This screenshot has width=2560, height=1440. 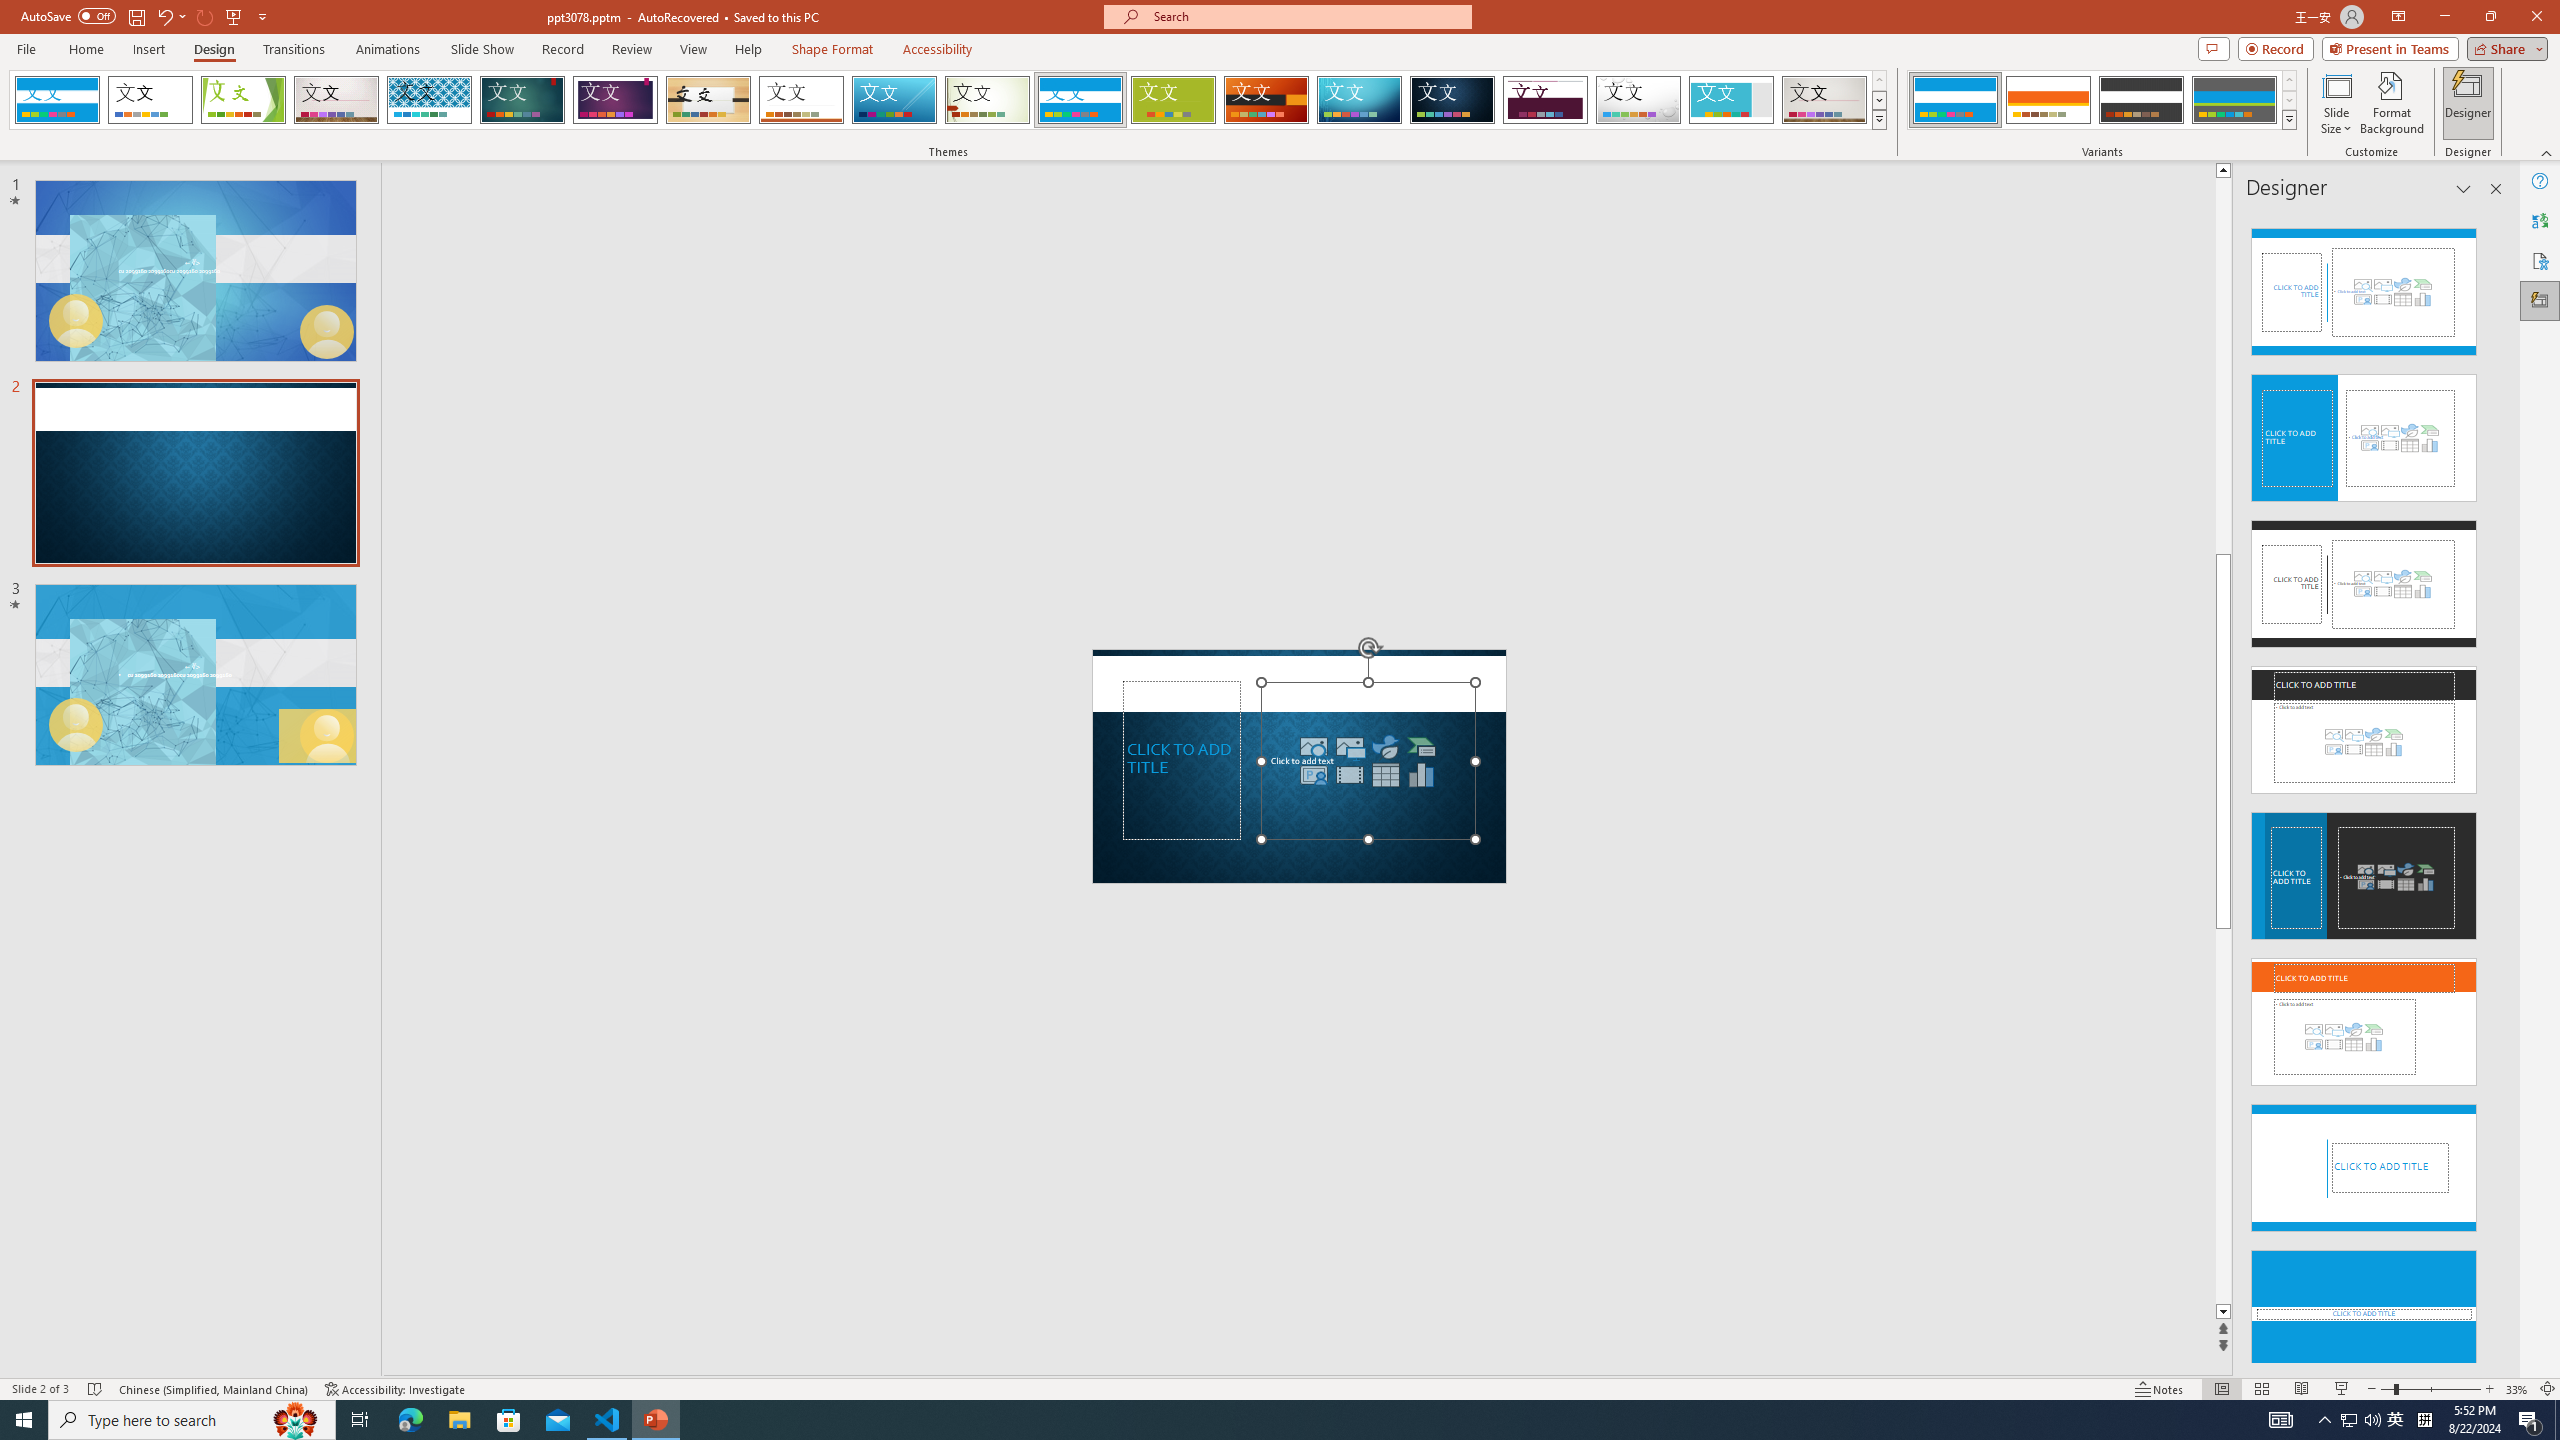 I want to click on Circuit, so click(x=1359, y=100).